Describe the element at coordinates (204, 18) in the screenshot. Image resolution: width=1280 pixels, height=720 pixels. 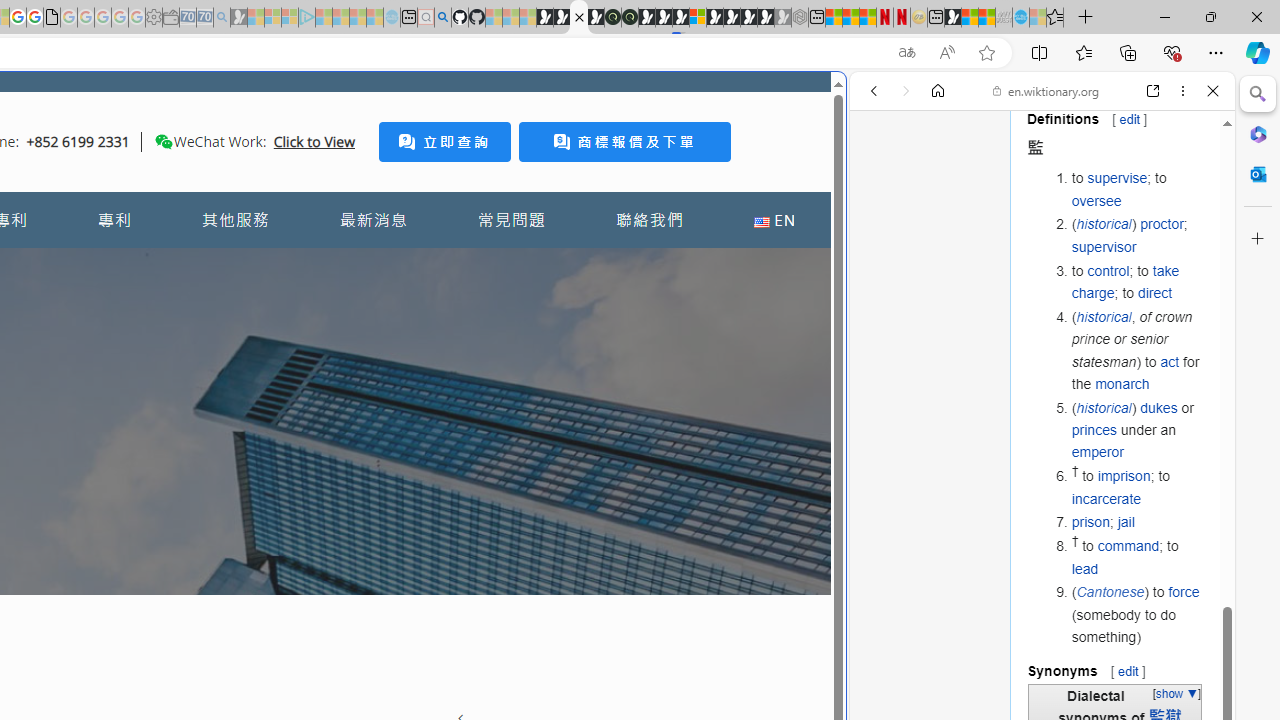
I see `Cheap Car Rentals - Save70.com - Sleeping` at that location.